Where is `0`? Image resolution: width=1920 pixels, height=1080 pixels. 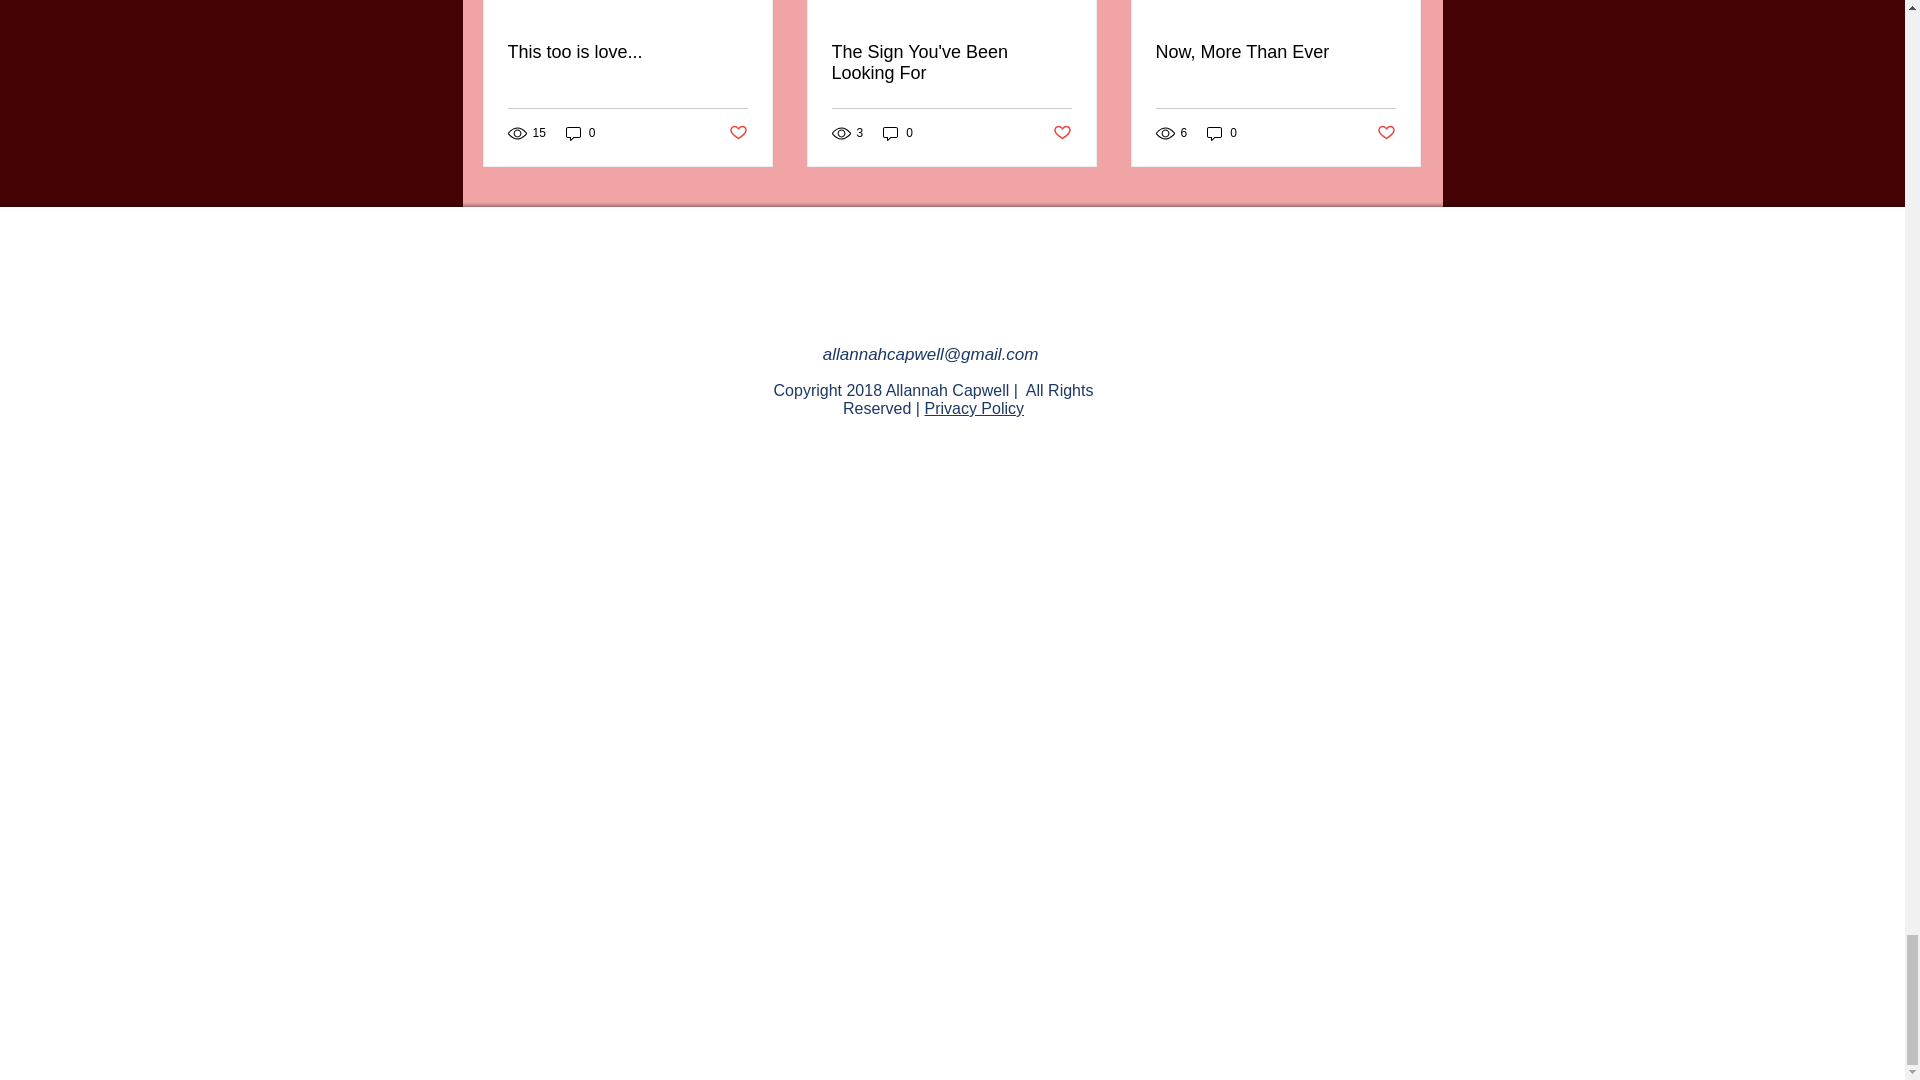
0 is located at coordinates (580, 133).